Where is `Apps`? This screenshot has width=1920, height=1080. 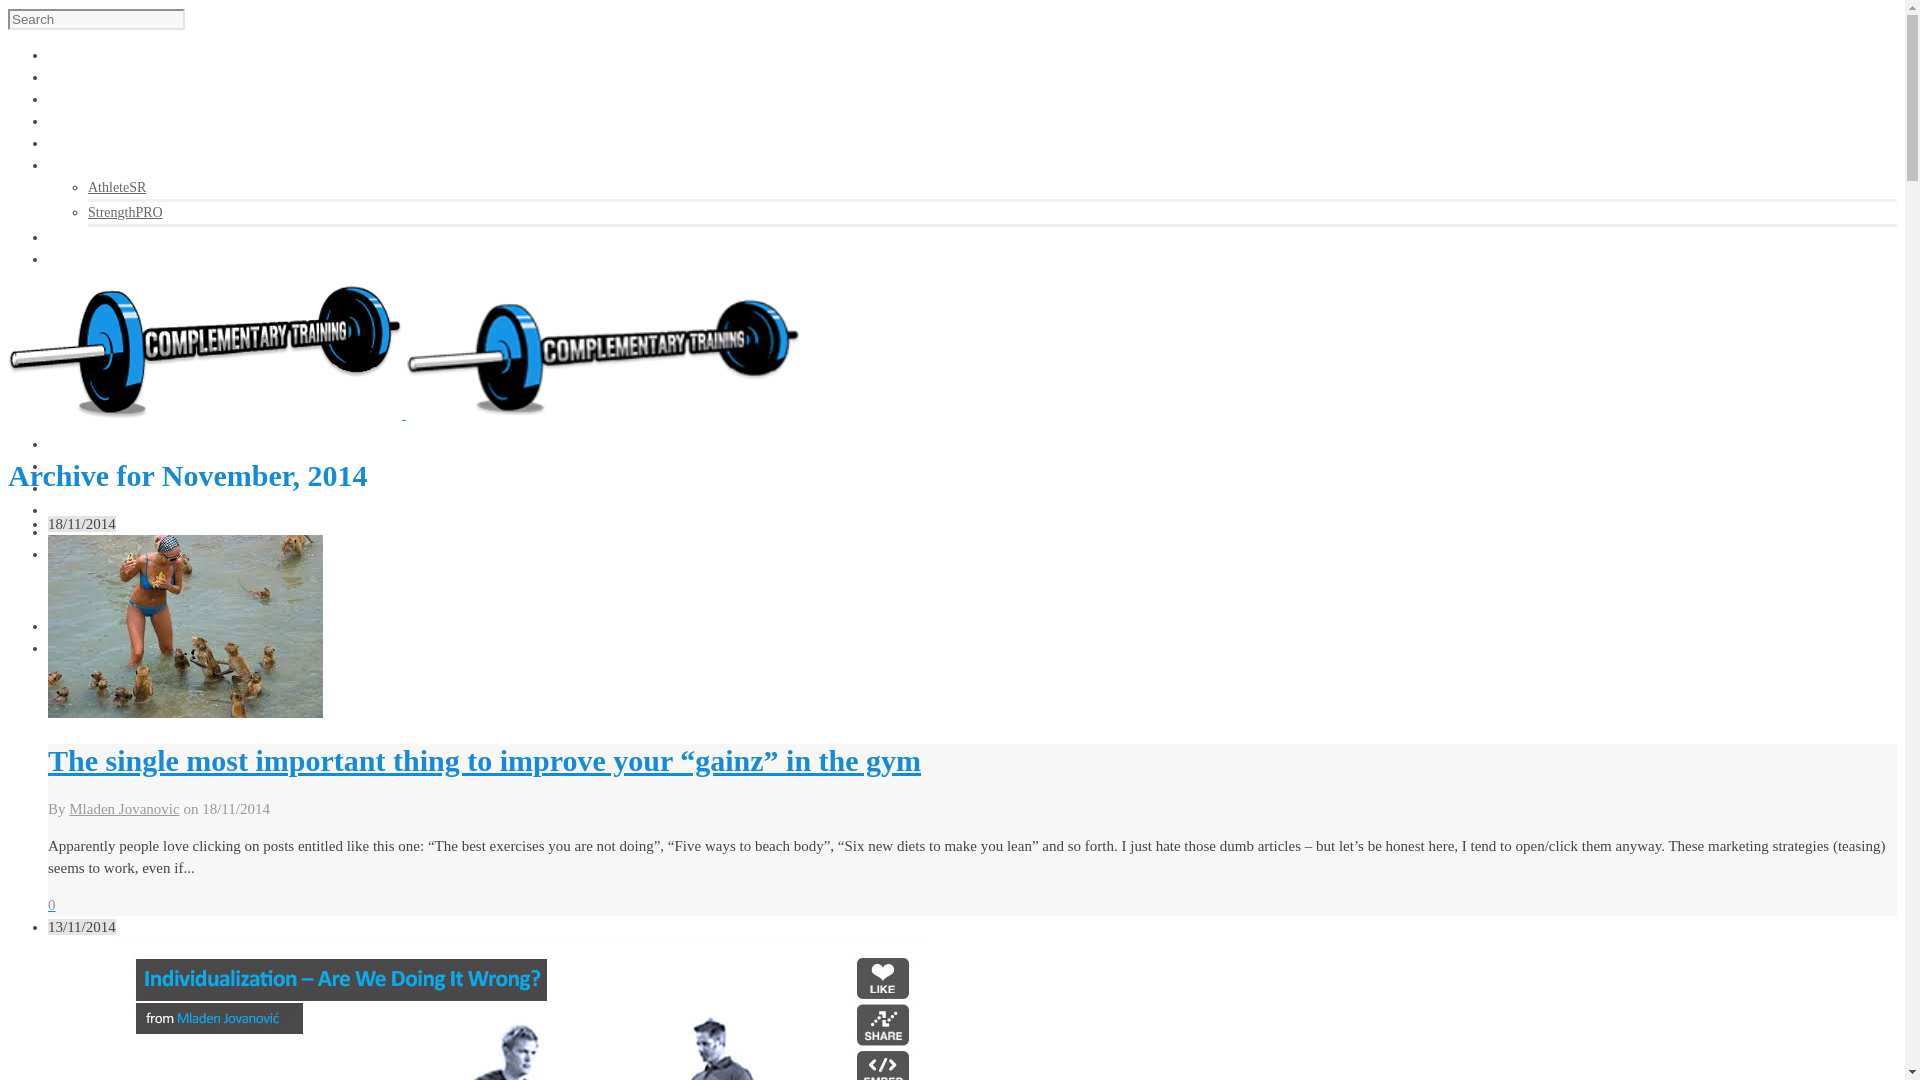 Apps is located at coordinates (63, 554).